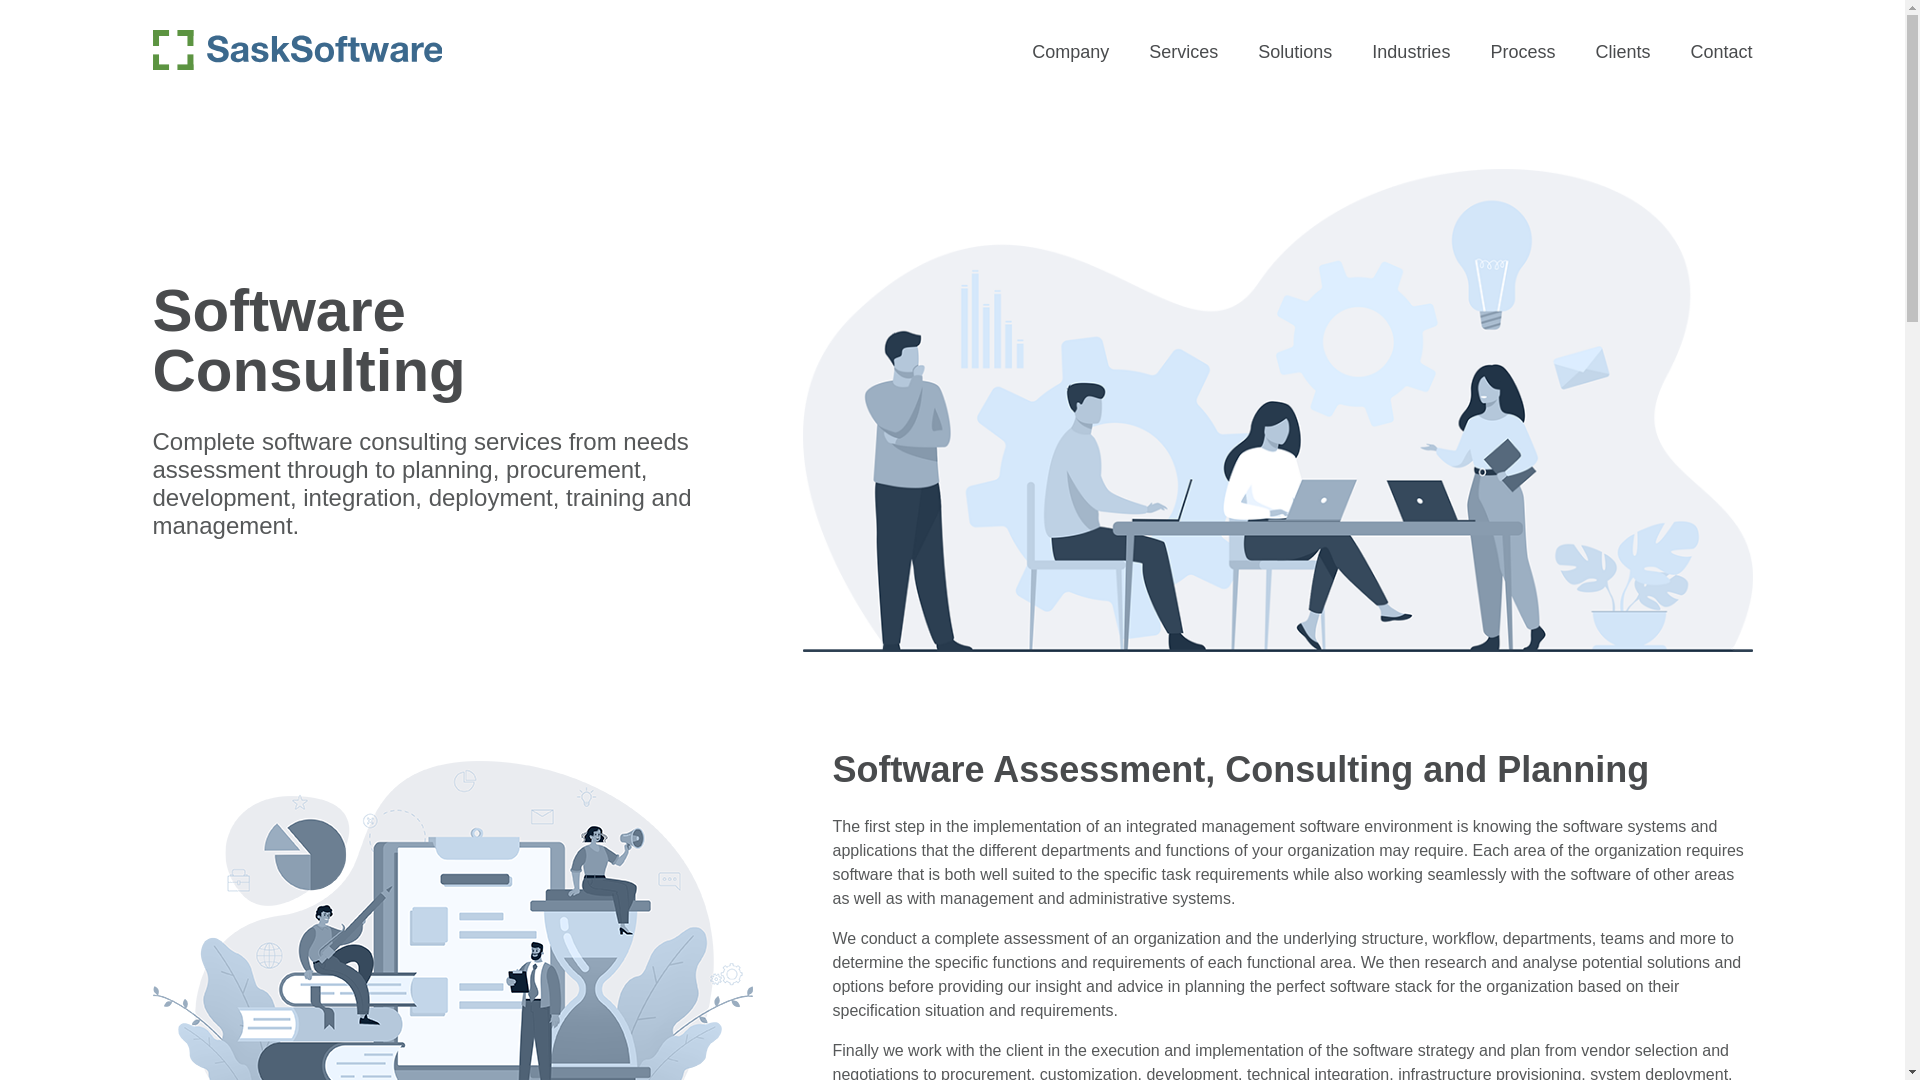 The image size is (1920, 1080). Describe the element at coordinates (1522, 52) in the screenshot. I see `Process` at that location.